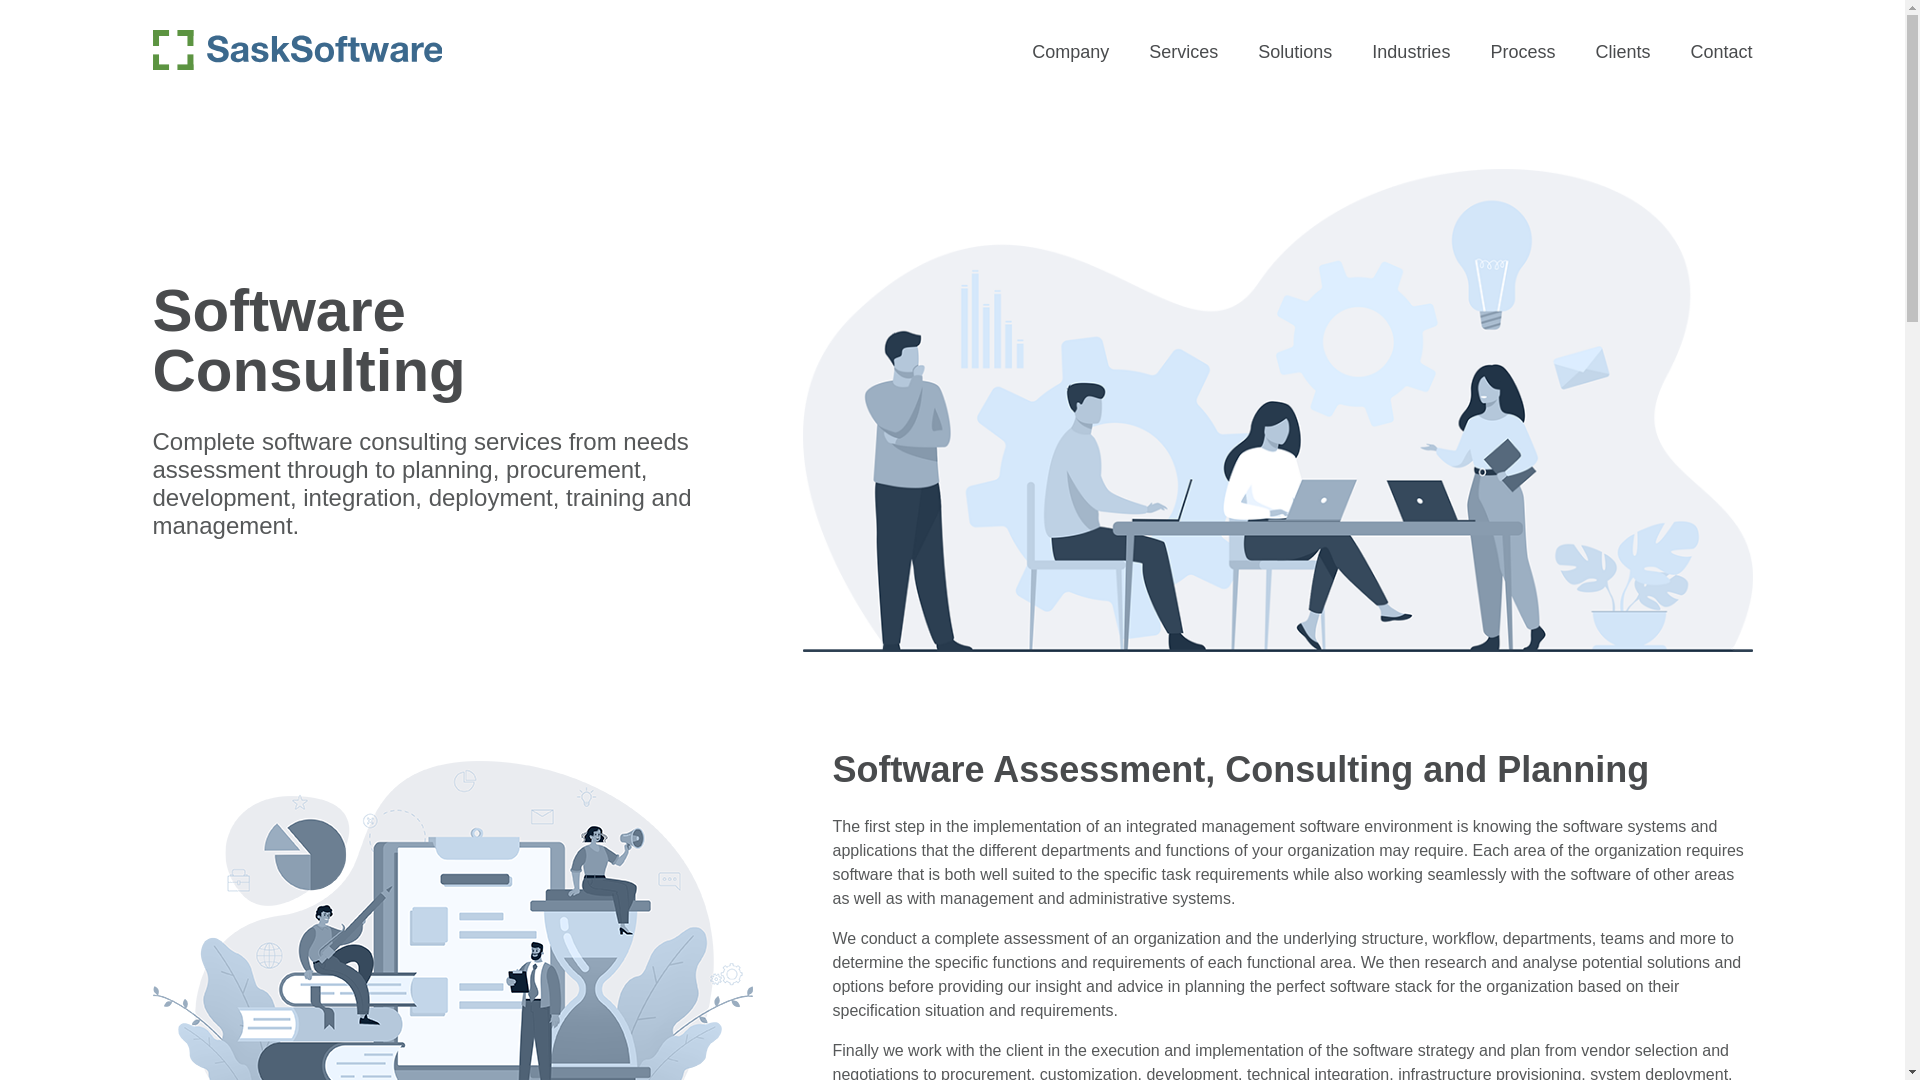 The image size is (1920, 1080). Describe the element at coordinates (1522, 52) in the screenshot. I see `Process` at that location.